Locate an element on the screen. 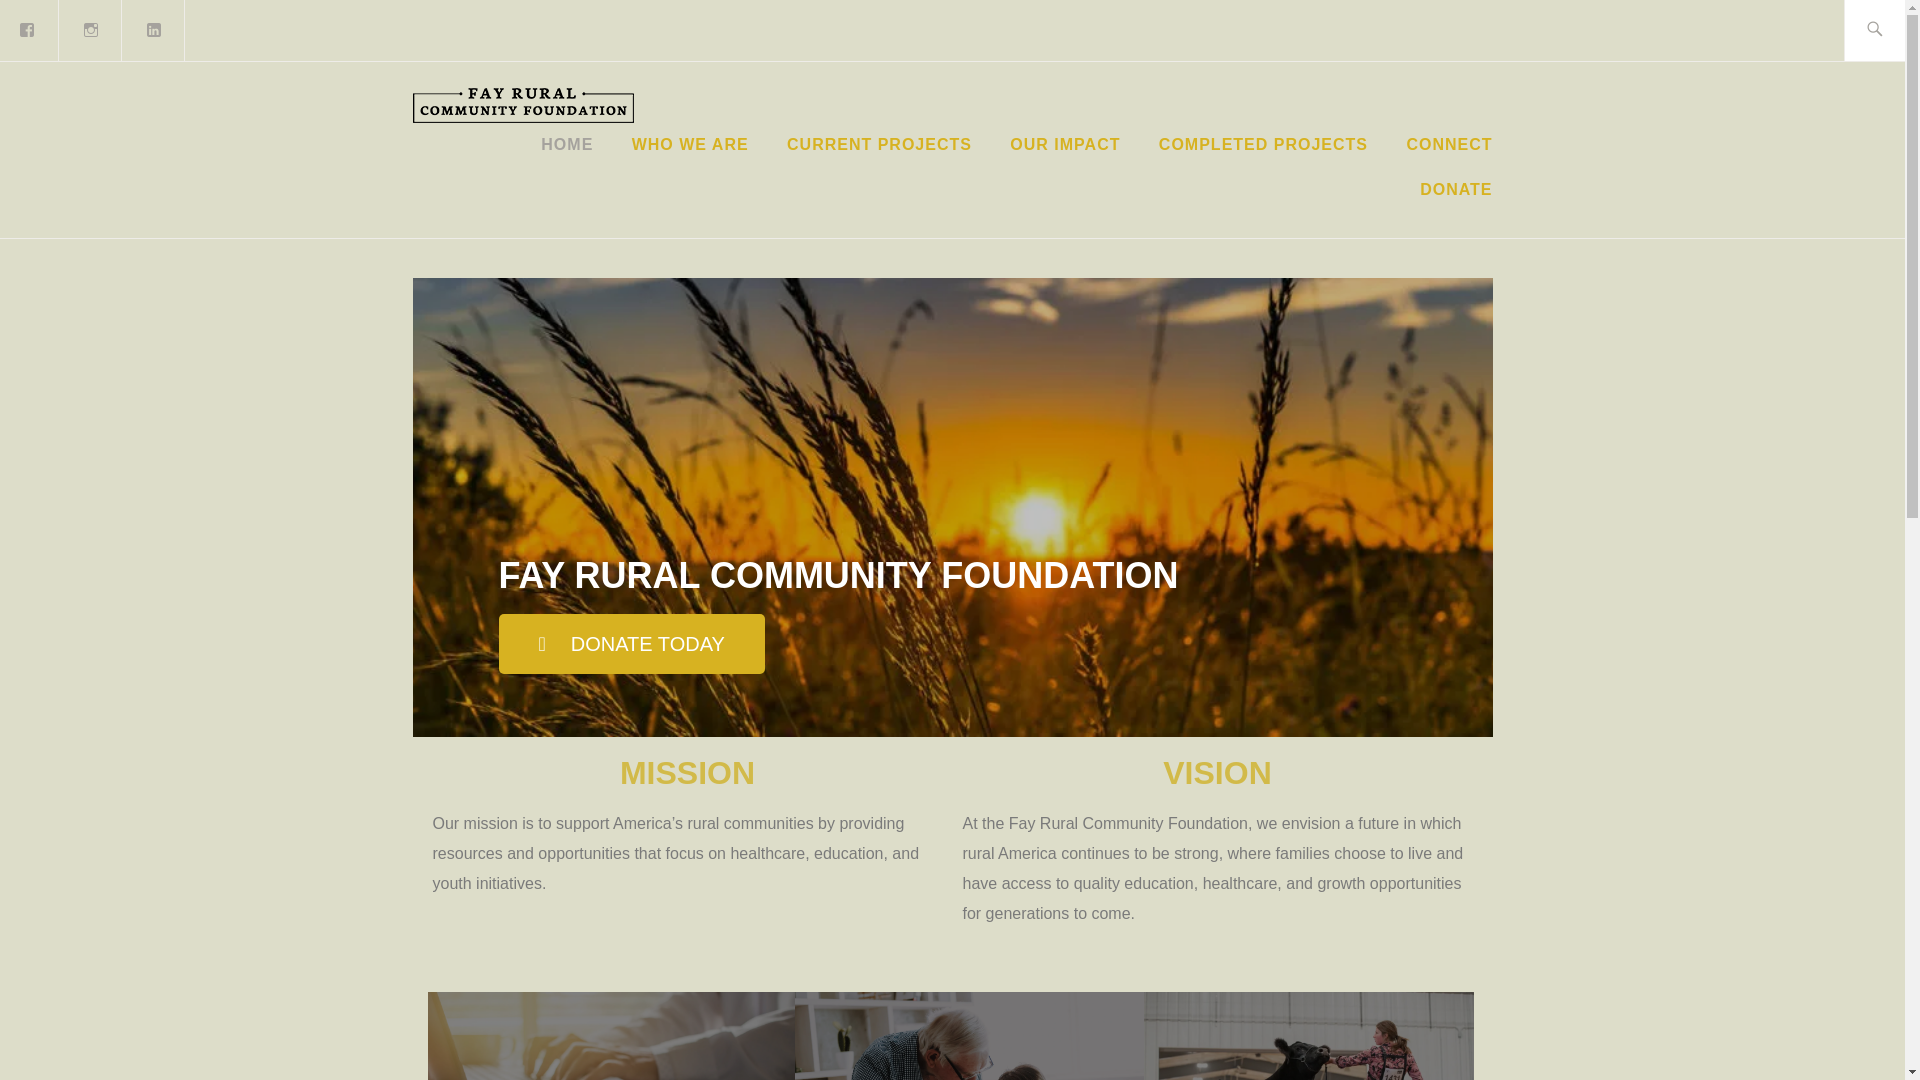 This screenshot has width=1920, height=1080. FRCF is located at coordinates (714, 136).